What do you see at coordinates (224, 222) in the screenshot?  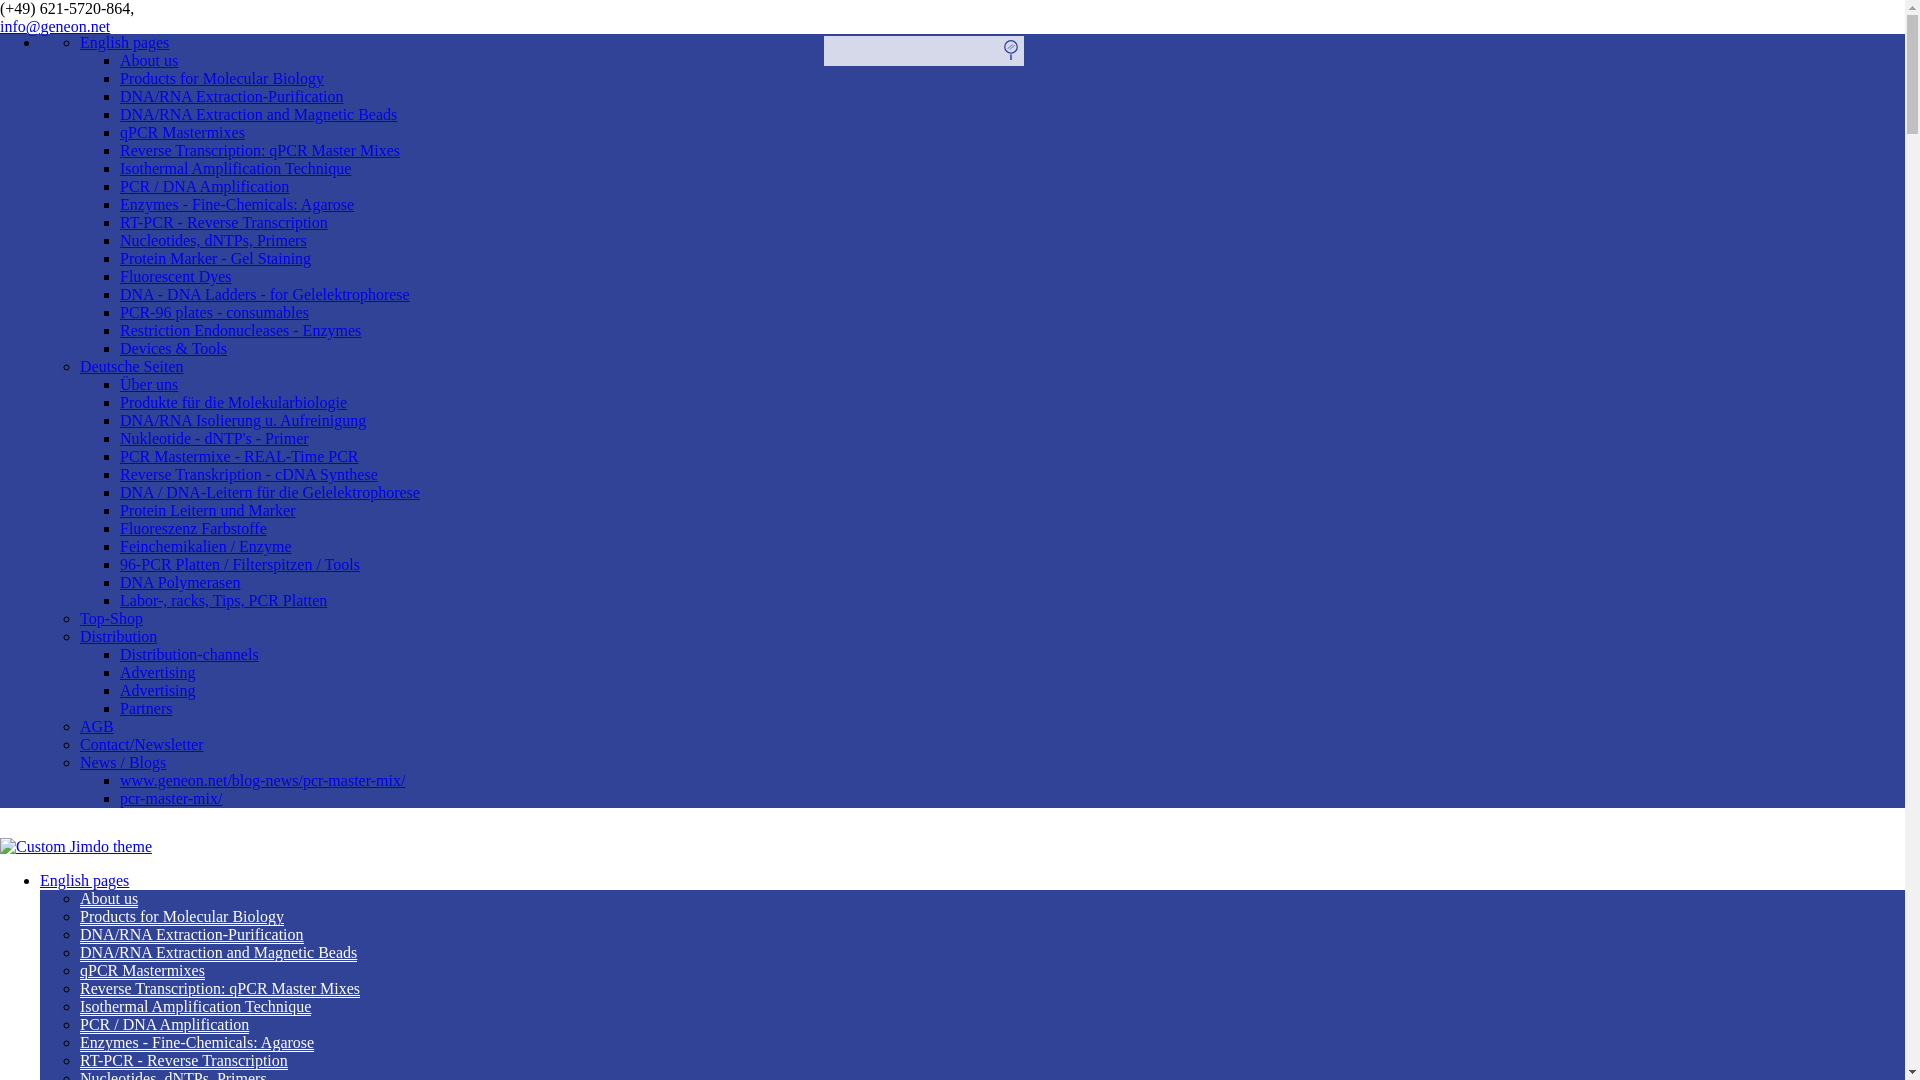 I see `RT-PCR - Reverse Transcription` at bounding box center [224, 222].